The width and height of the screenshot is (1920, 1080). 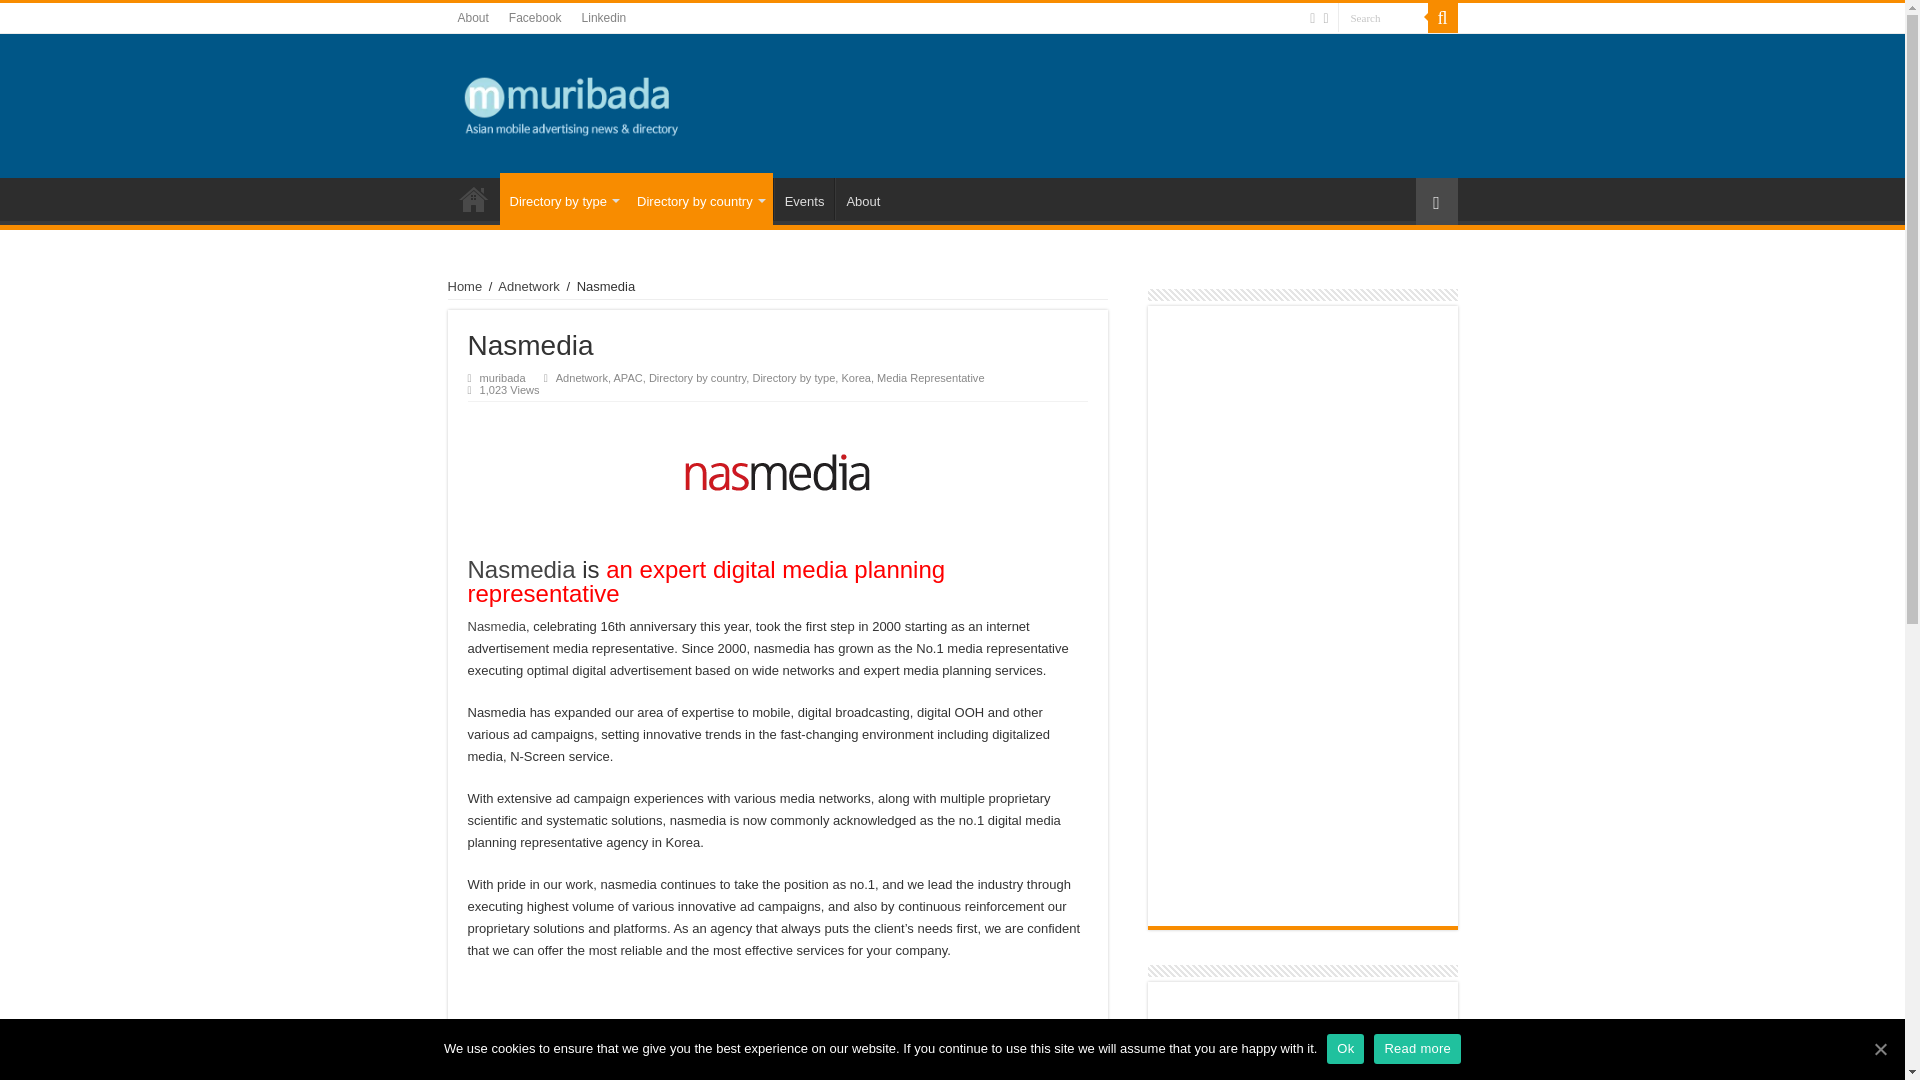 I want to click on Page 1, so click(x=778, y=1071).